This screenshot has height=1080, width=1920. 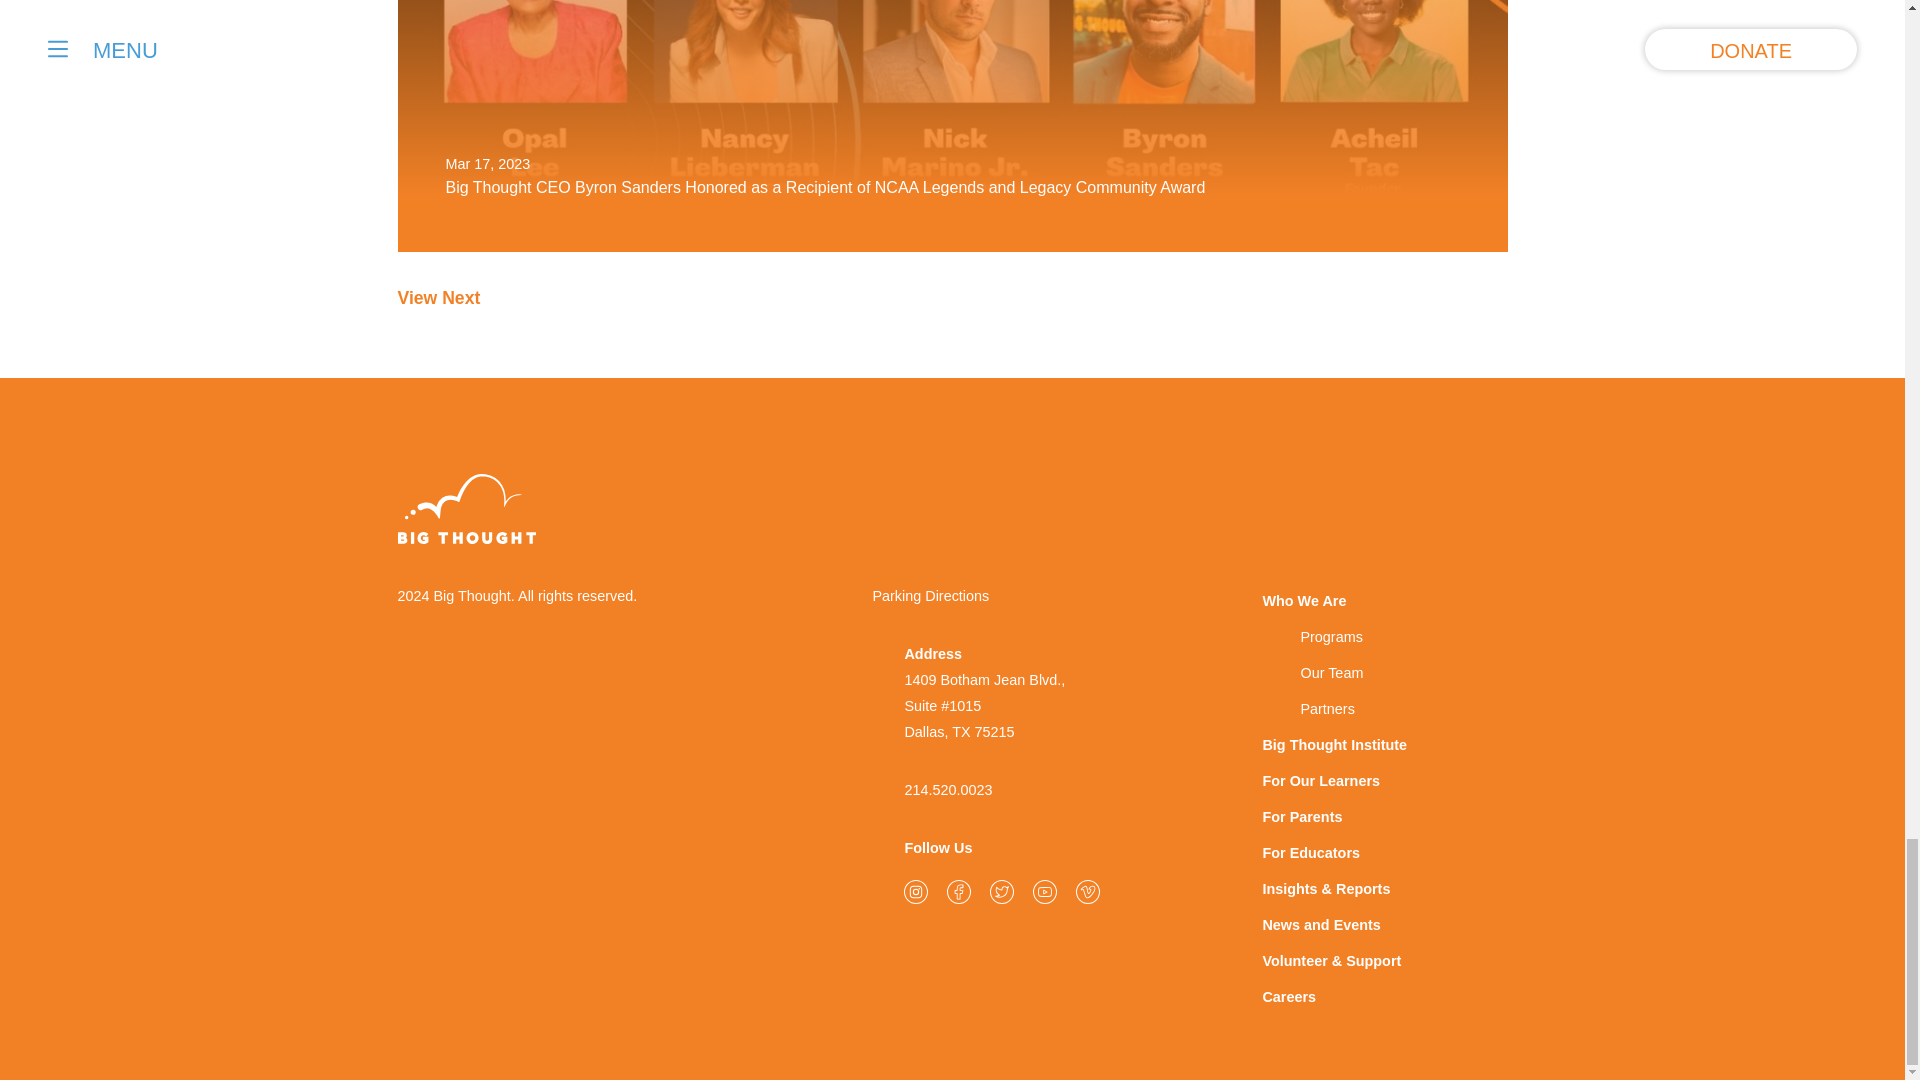 What do you see at coordinates (1379, 637) in the screenshot?
I see `Programs` at bounding box center [1379, 637].